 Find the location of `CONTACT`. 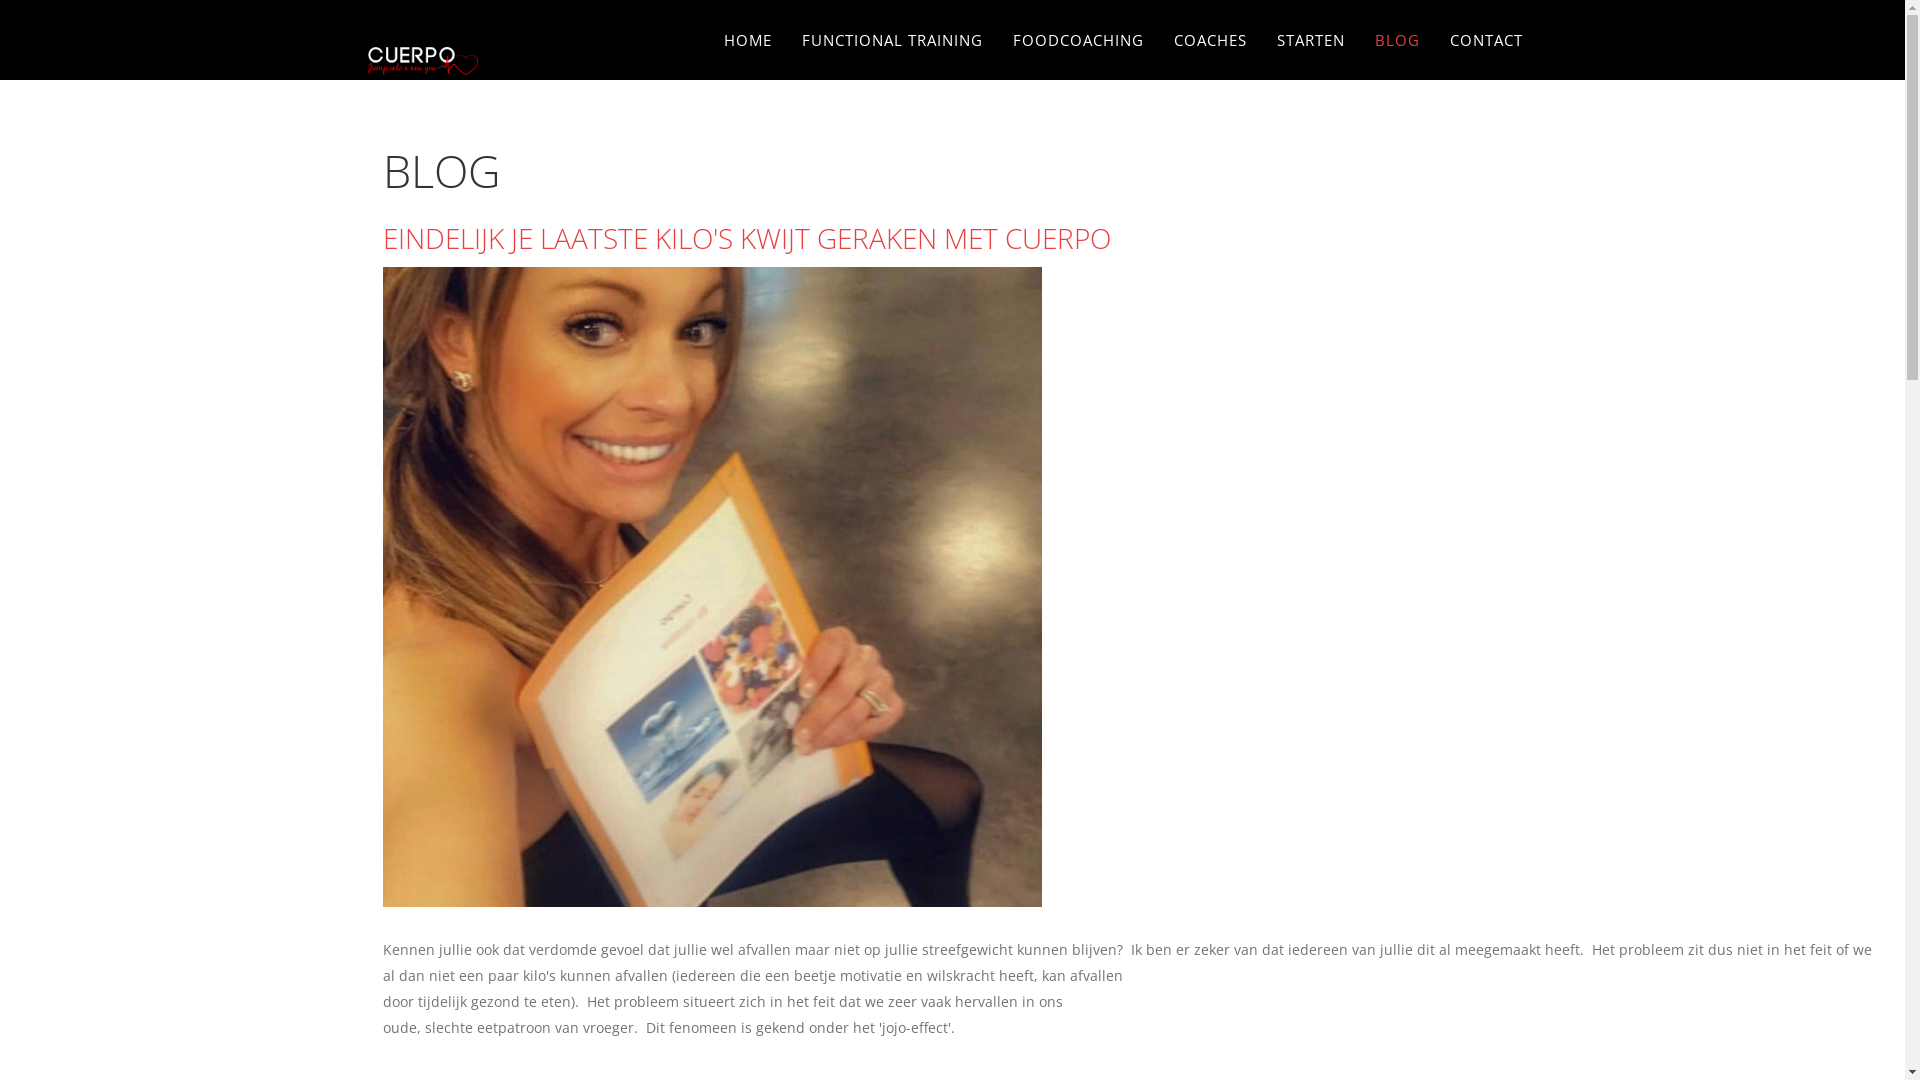

CONTACT is located at coordinates (1486, 40).